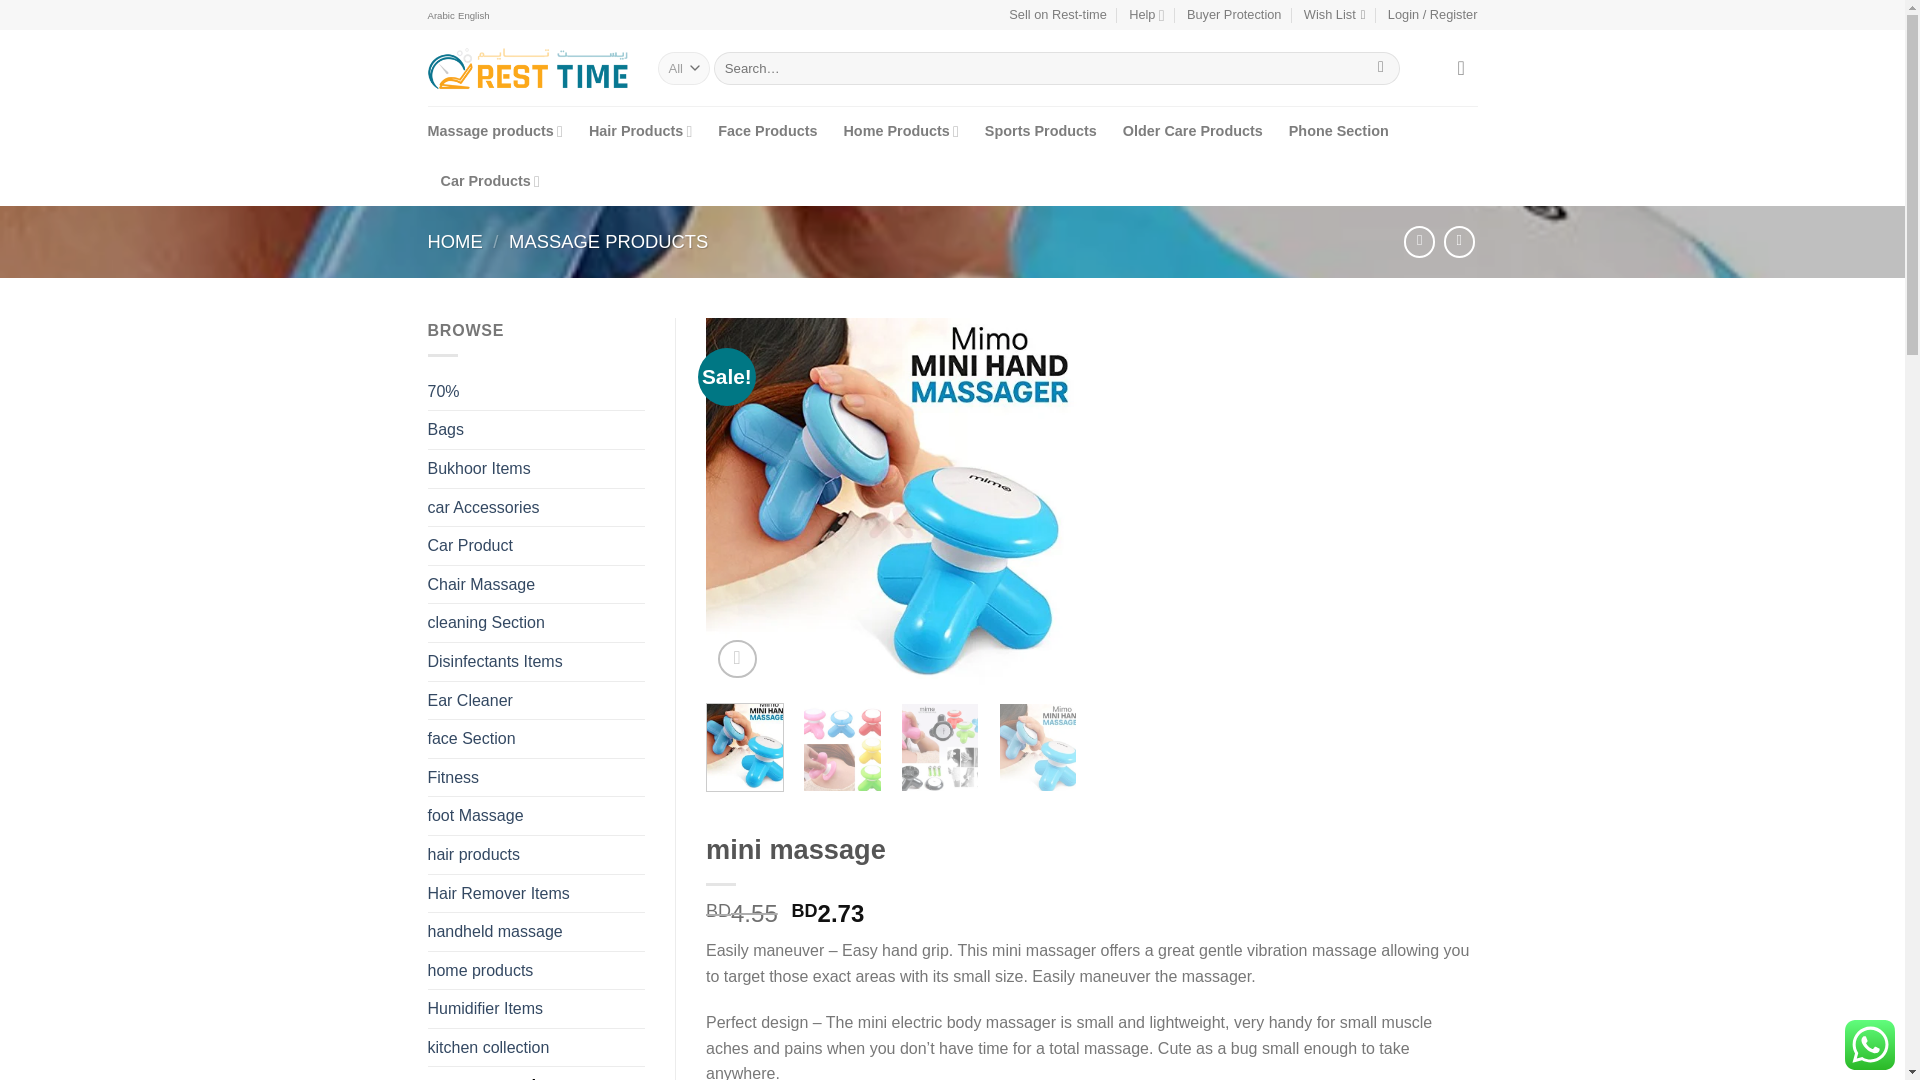  Describe the element at coordinates (1338, 130) in the screenshot. I see `Phone Section` at that location.